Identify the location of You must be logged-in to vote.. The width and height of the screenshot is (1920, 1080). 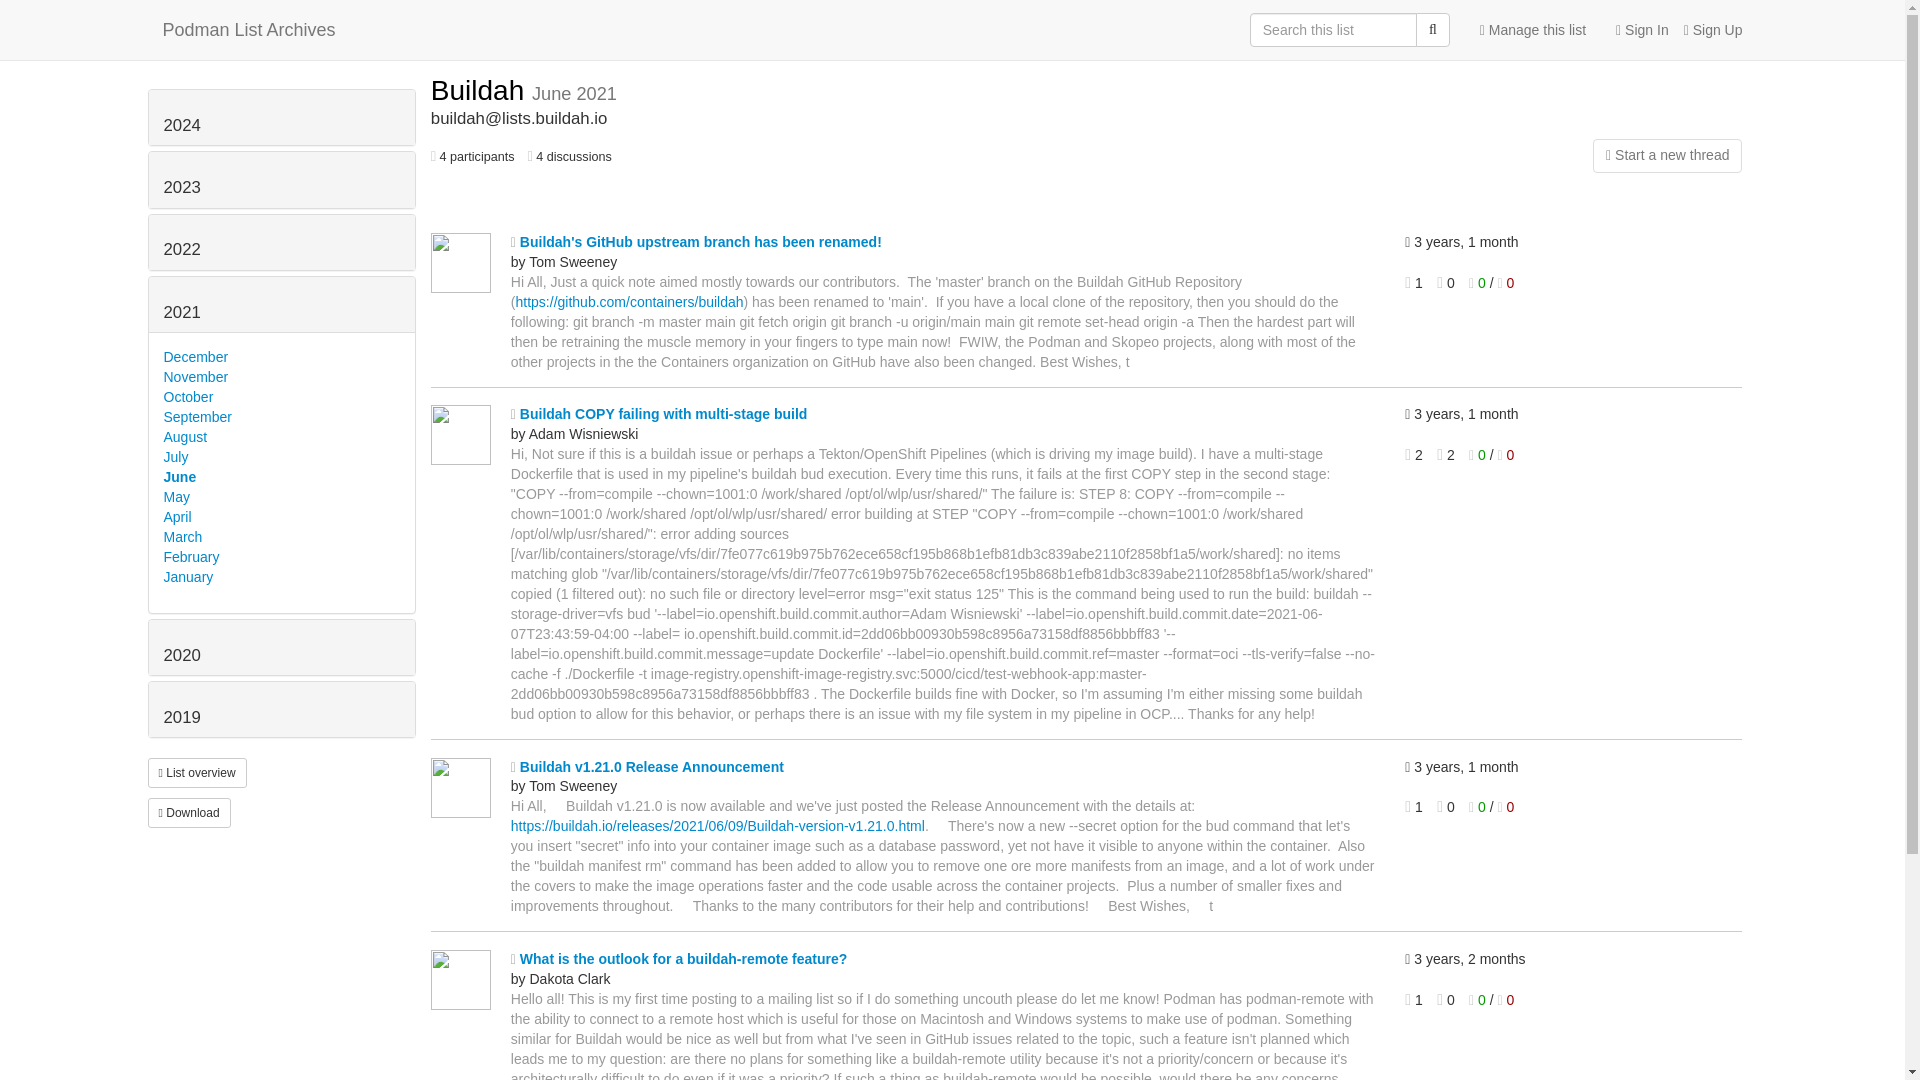
(1506, 282).